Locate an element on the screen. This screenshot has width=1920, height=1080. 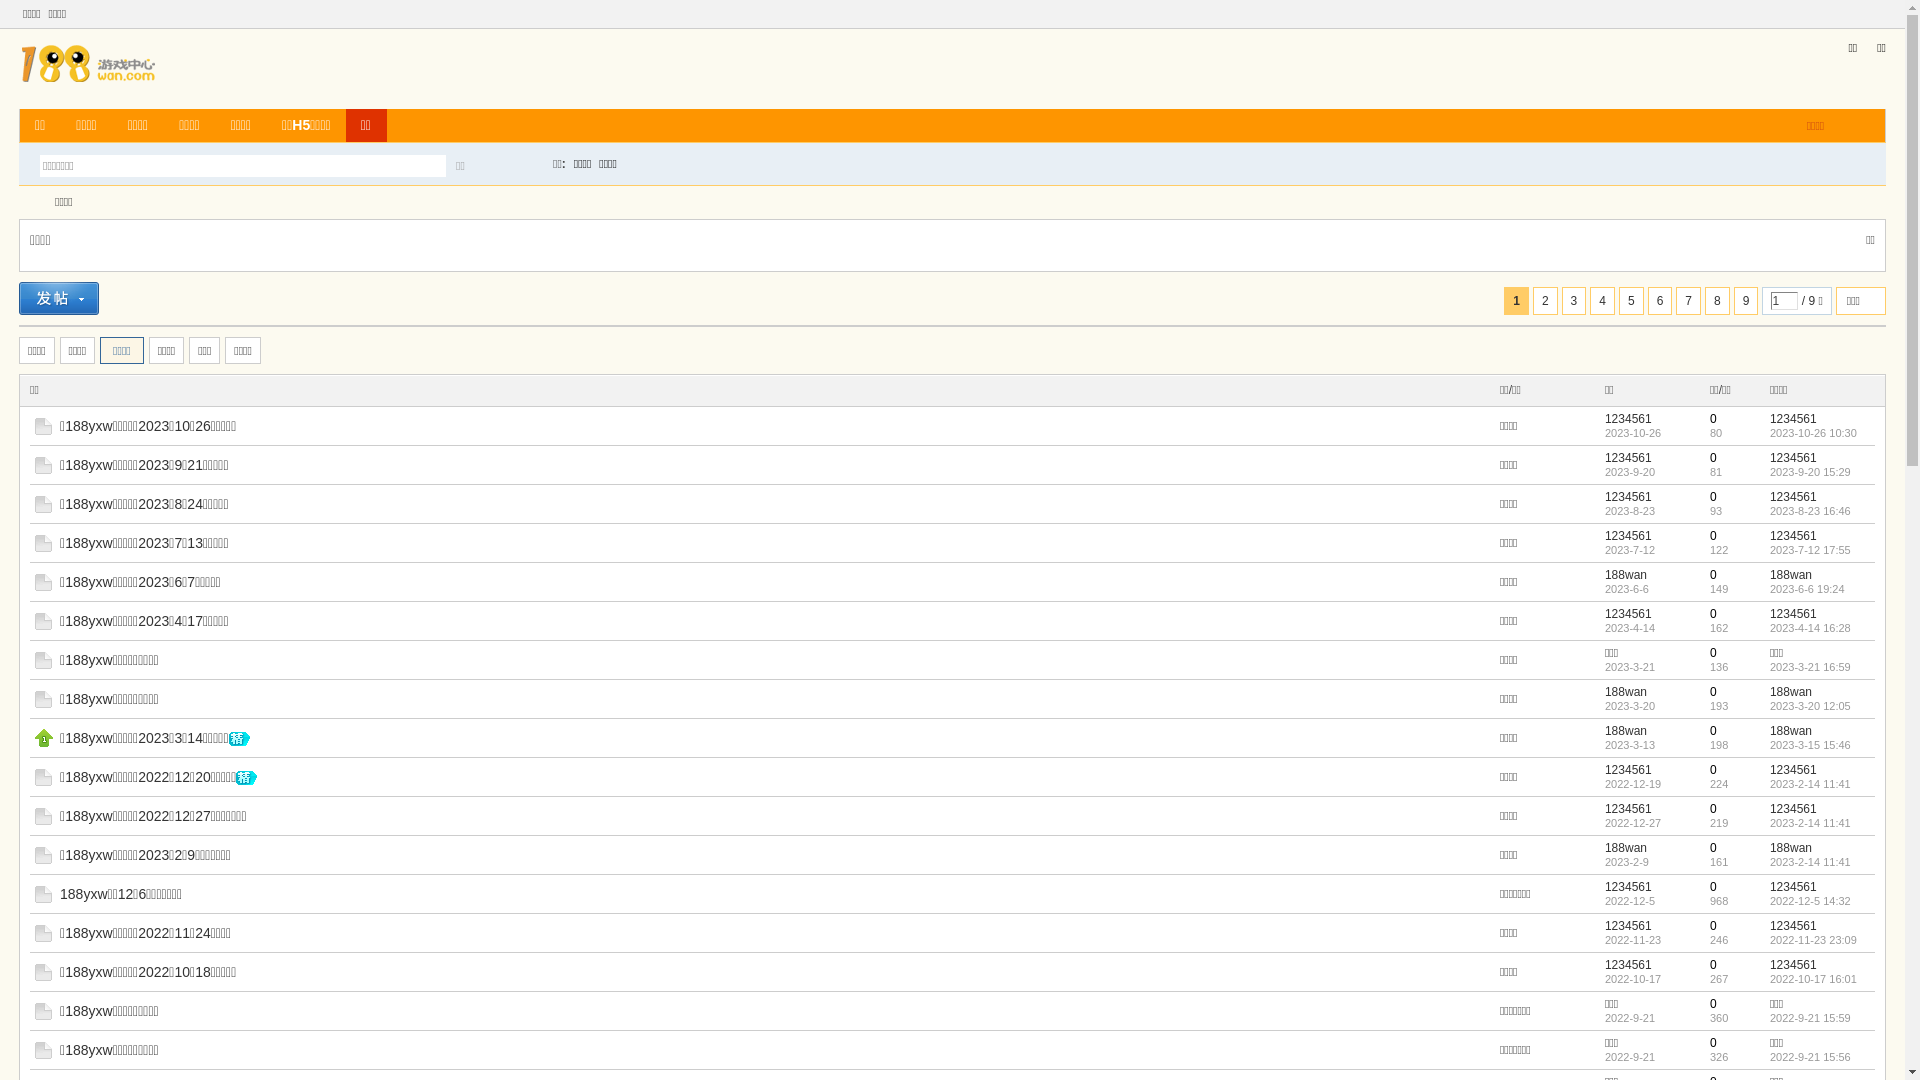
2023-4-14 16:28 is located at coordinates (1810, 628).